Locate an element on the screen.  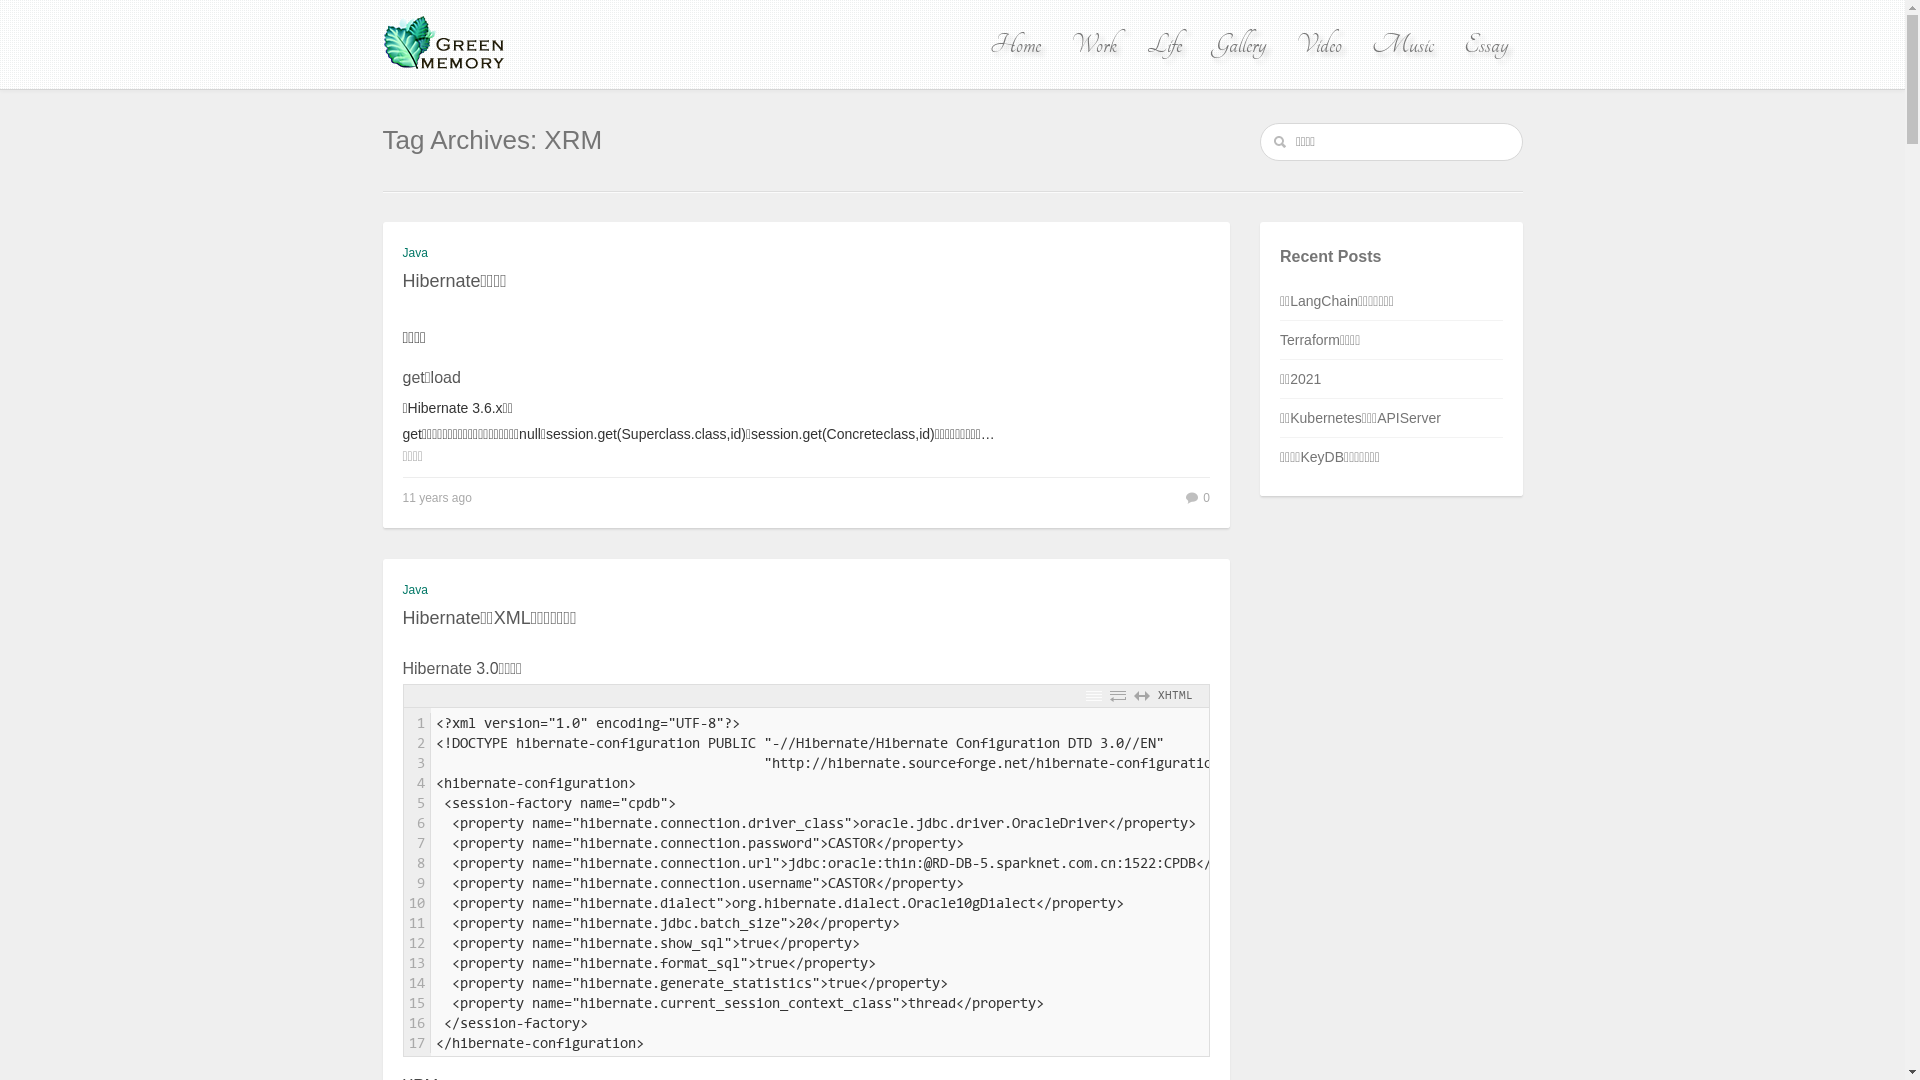
Java is located at coordinates (414, 590).